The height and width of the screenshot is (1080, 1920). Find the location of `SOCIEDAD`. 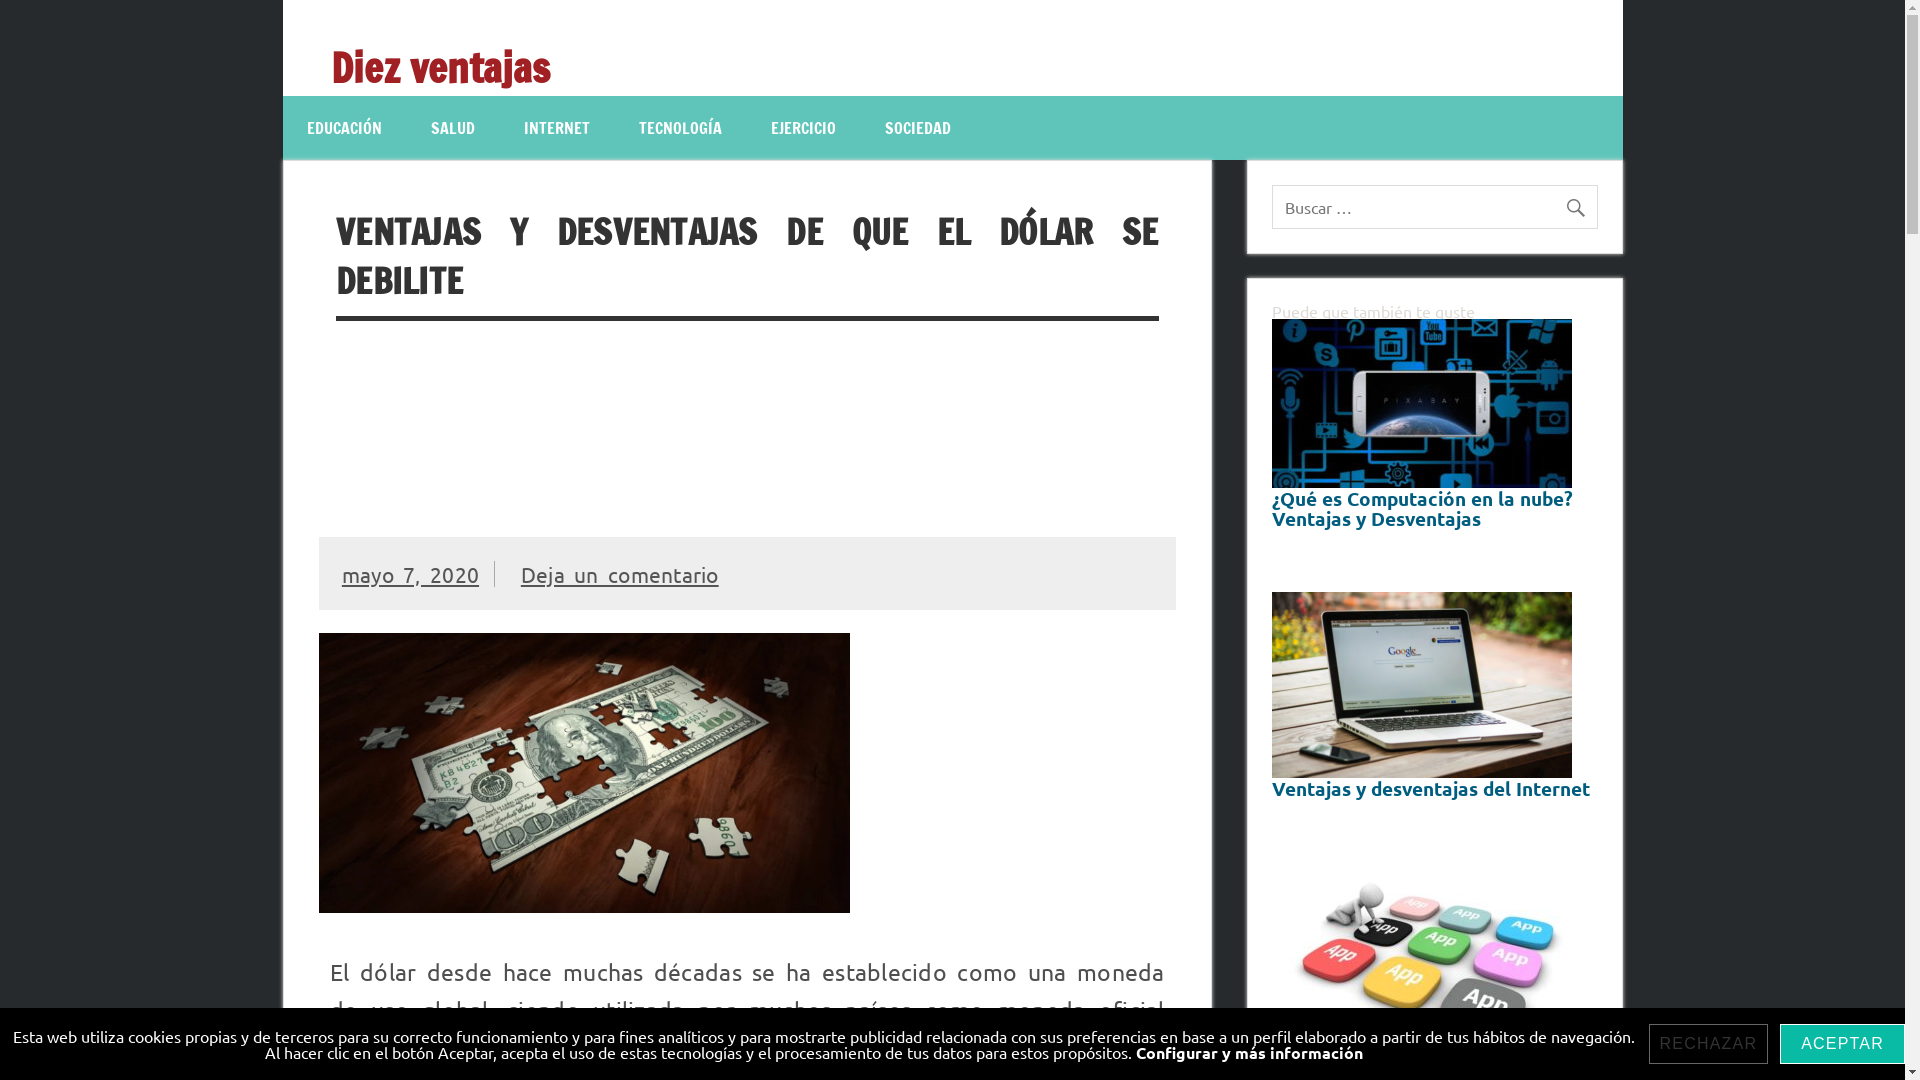

SOCIEDAD is located at coordinates (917, 128).